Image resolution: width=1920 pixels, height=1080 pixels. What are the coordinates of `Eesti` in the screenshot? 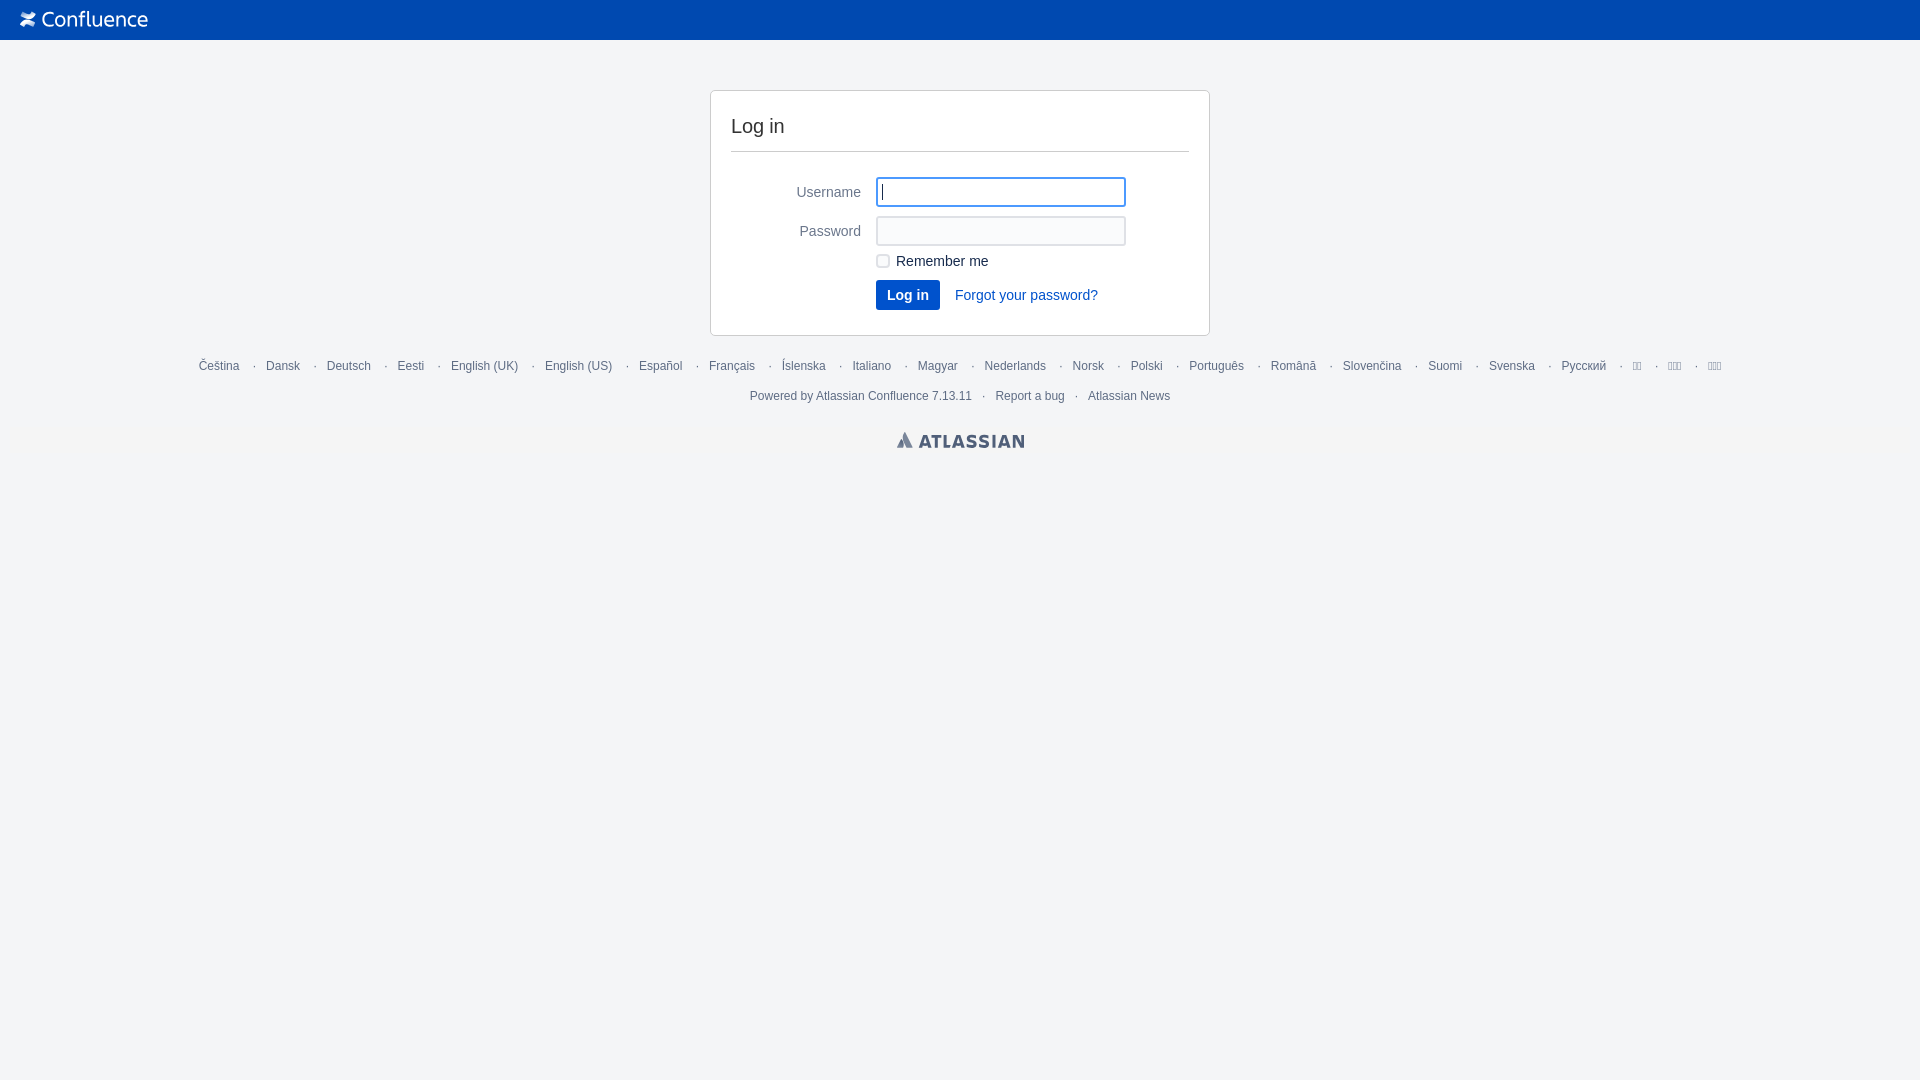 It's located at (412, 366).